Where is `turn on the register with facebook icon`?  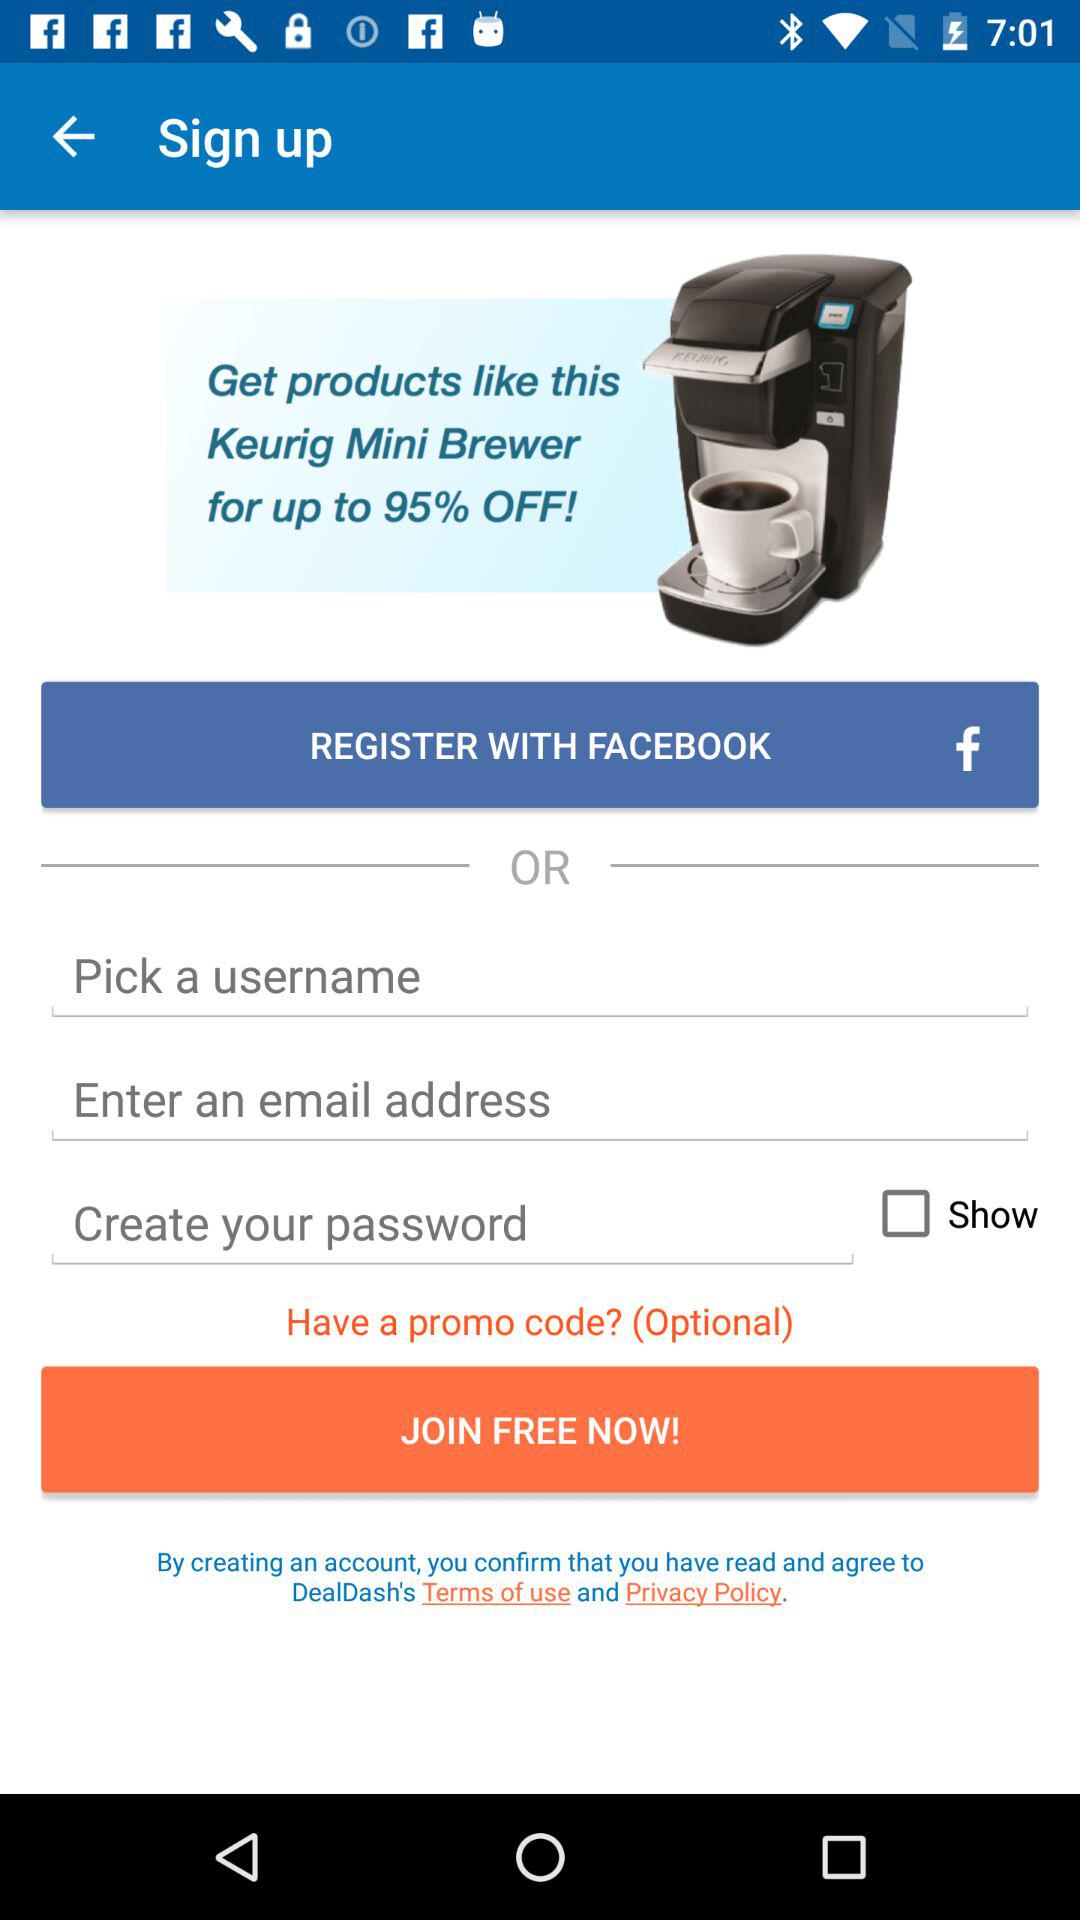 turn on the register with facebook icon is located at coordinates (540, 744).